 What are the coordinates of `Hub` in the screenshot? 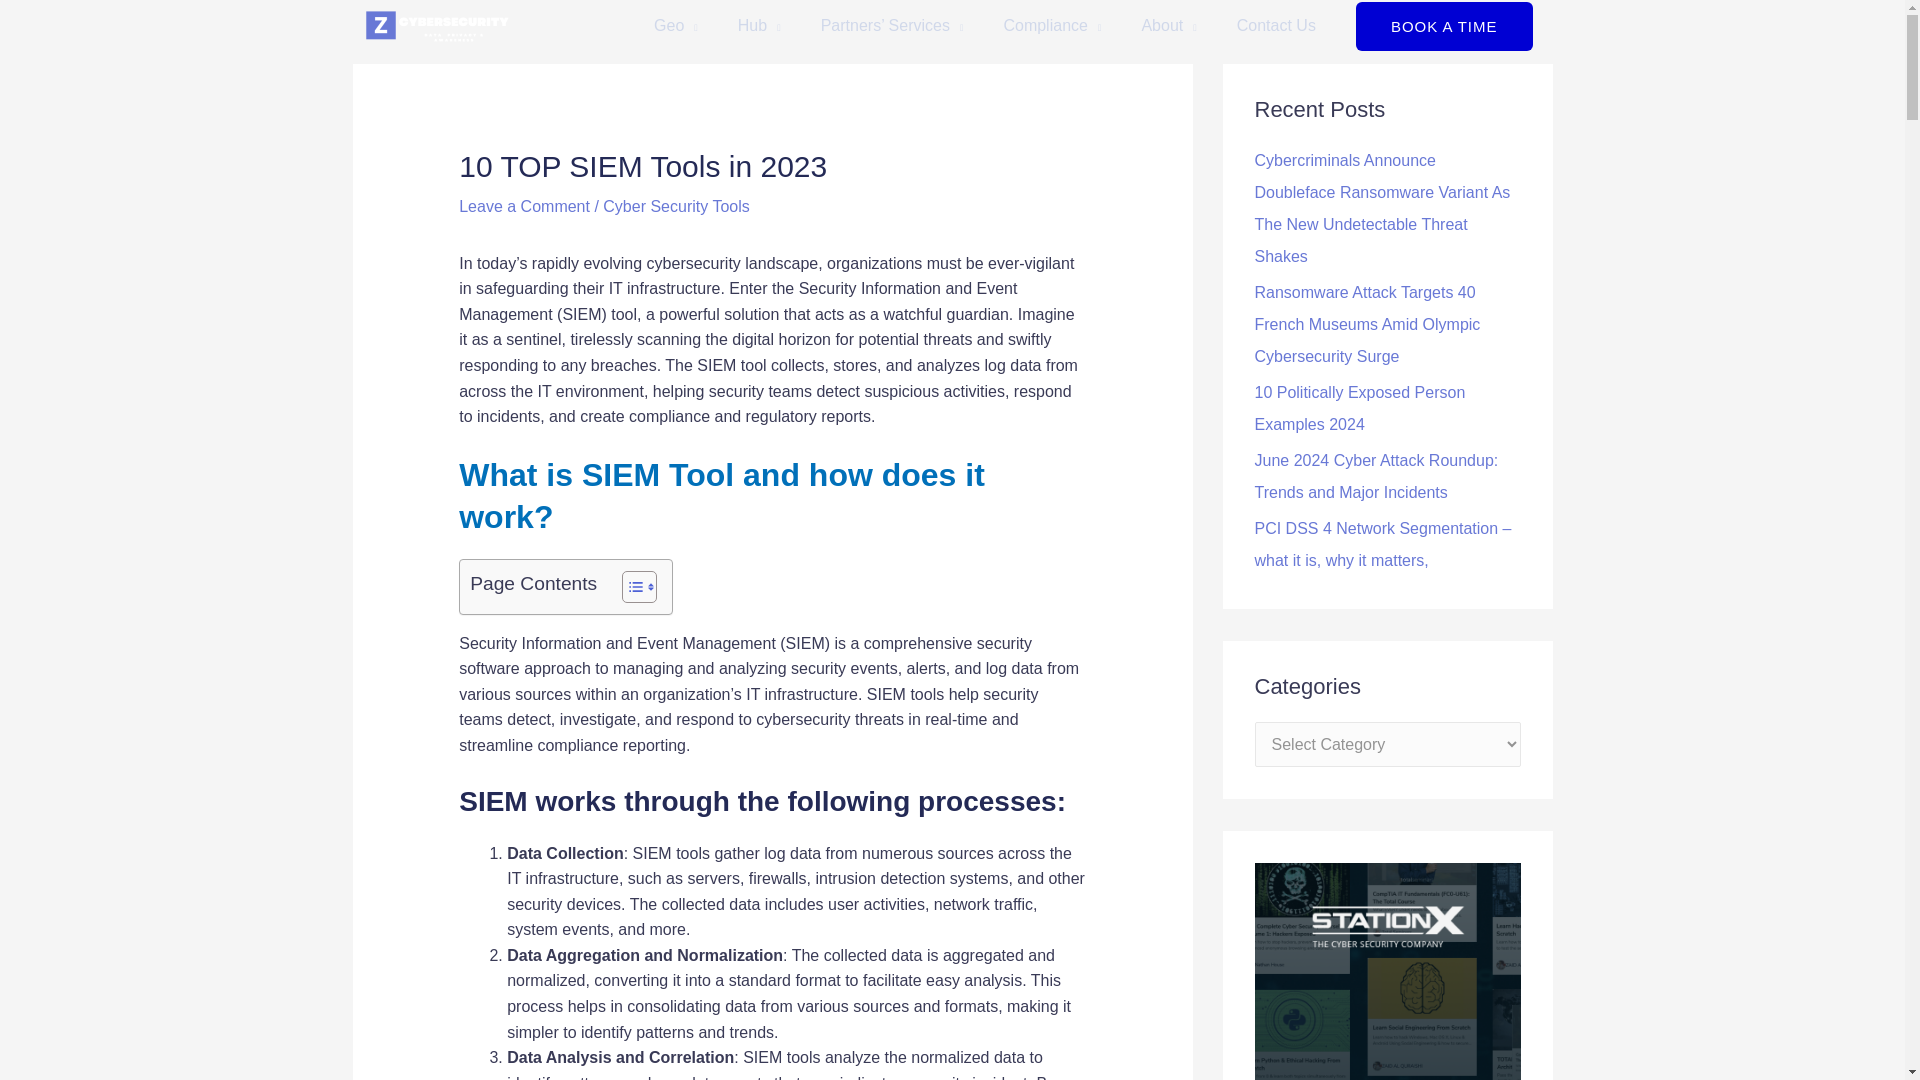 It's located at (759, 29).